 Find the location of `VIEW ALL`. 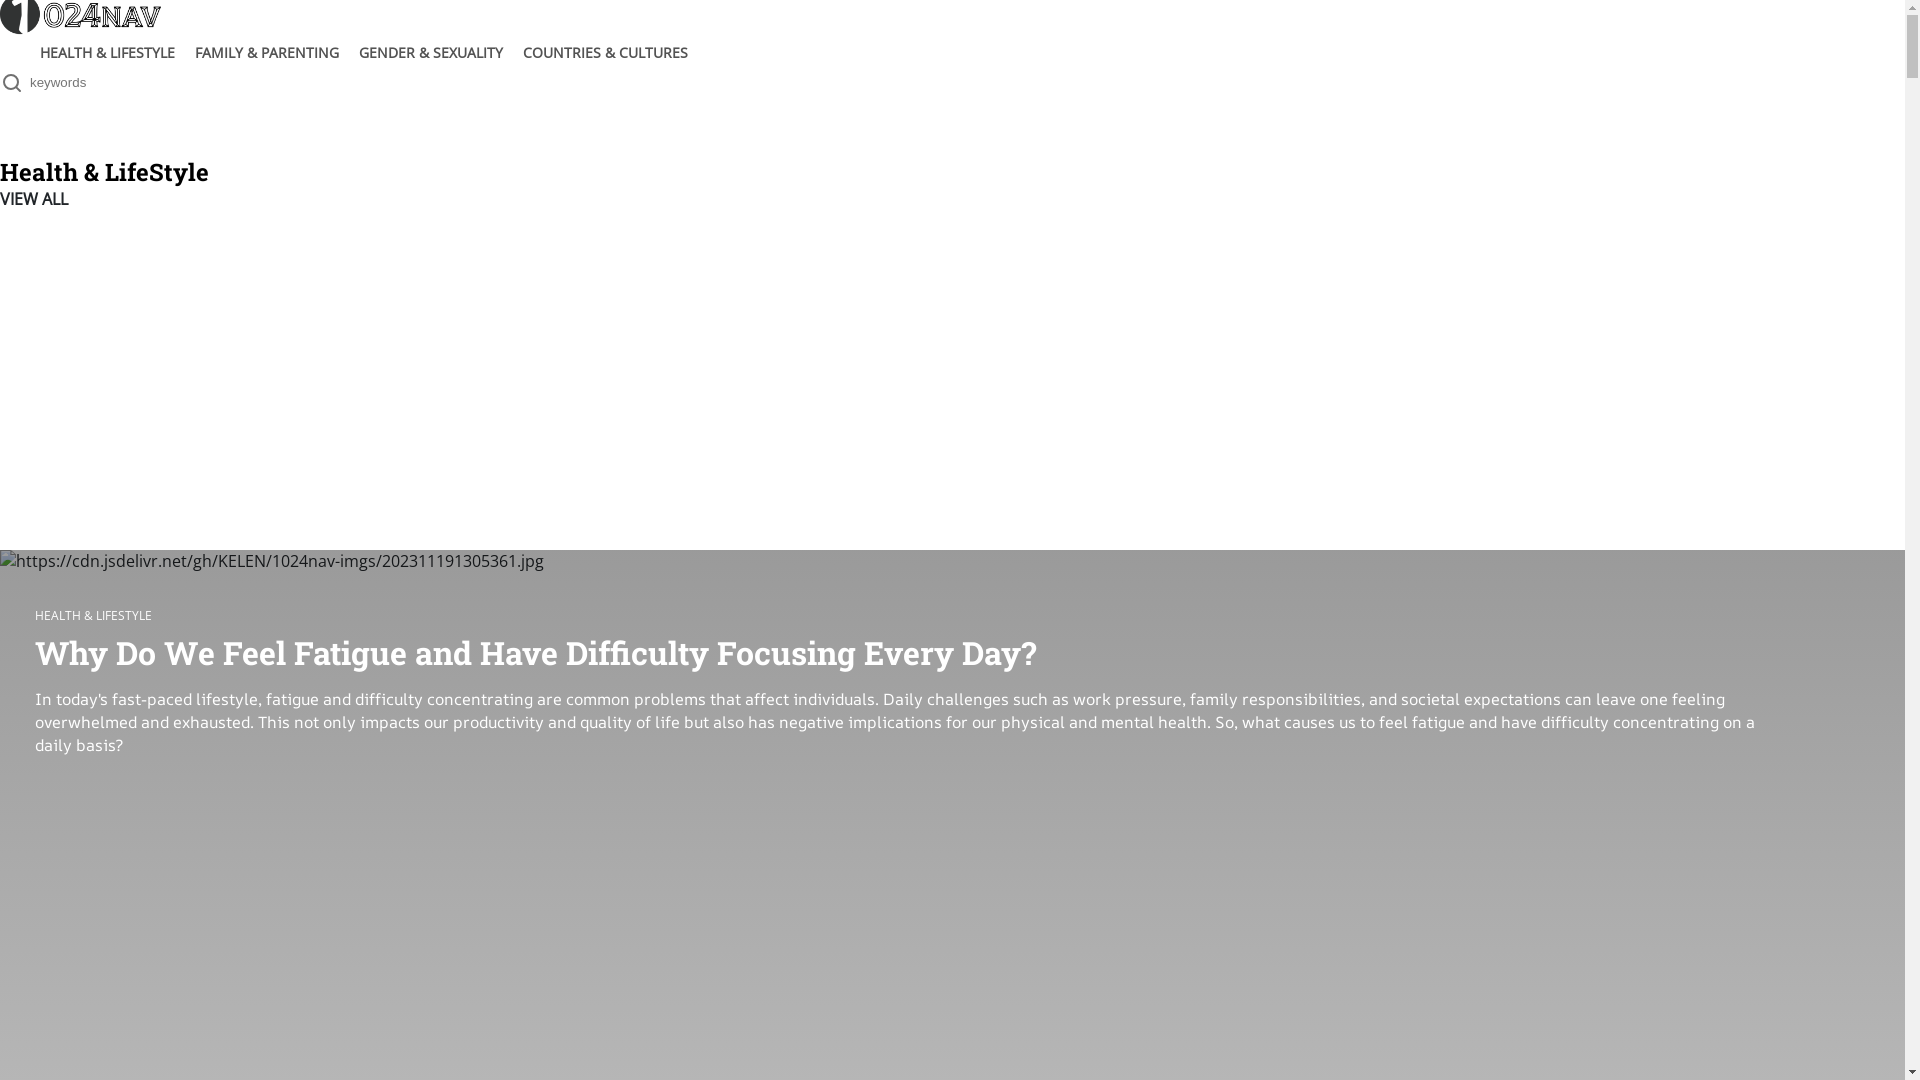

VIEW ALL is located at coordinates (34, 199).